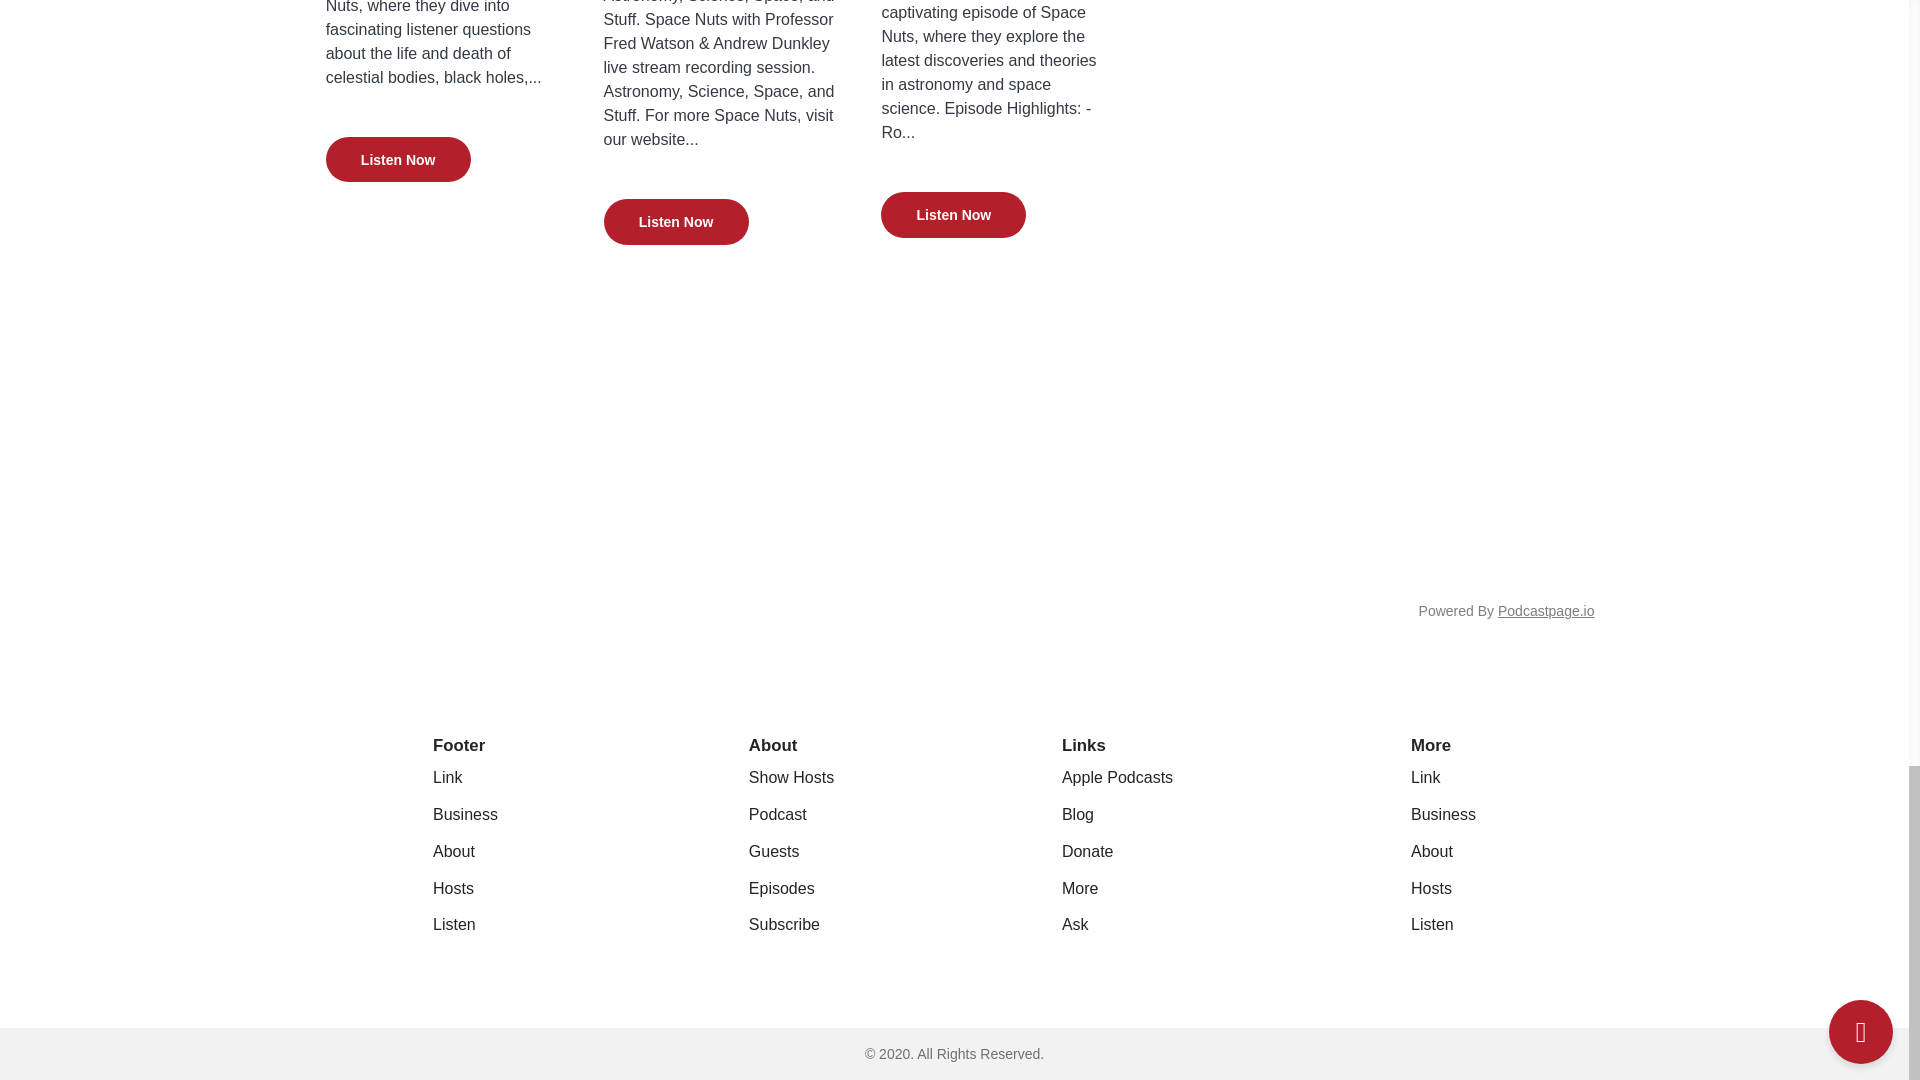 The height and width of the screenshot is (1080, 1920). Describe the element at coordinates (676, 222) in the screenshot. I see `Listen Now` at that location.